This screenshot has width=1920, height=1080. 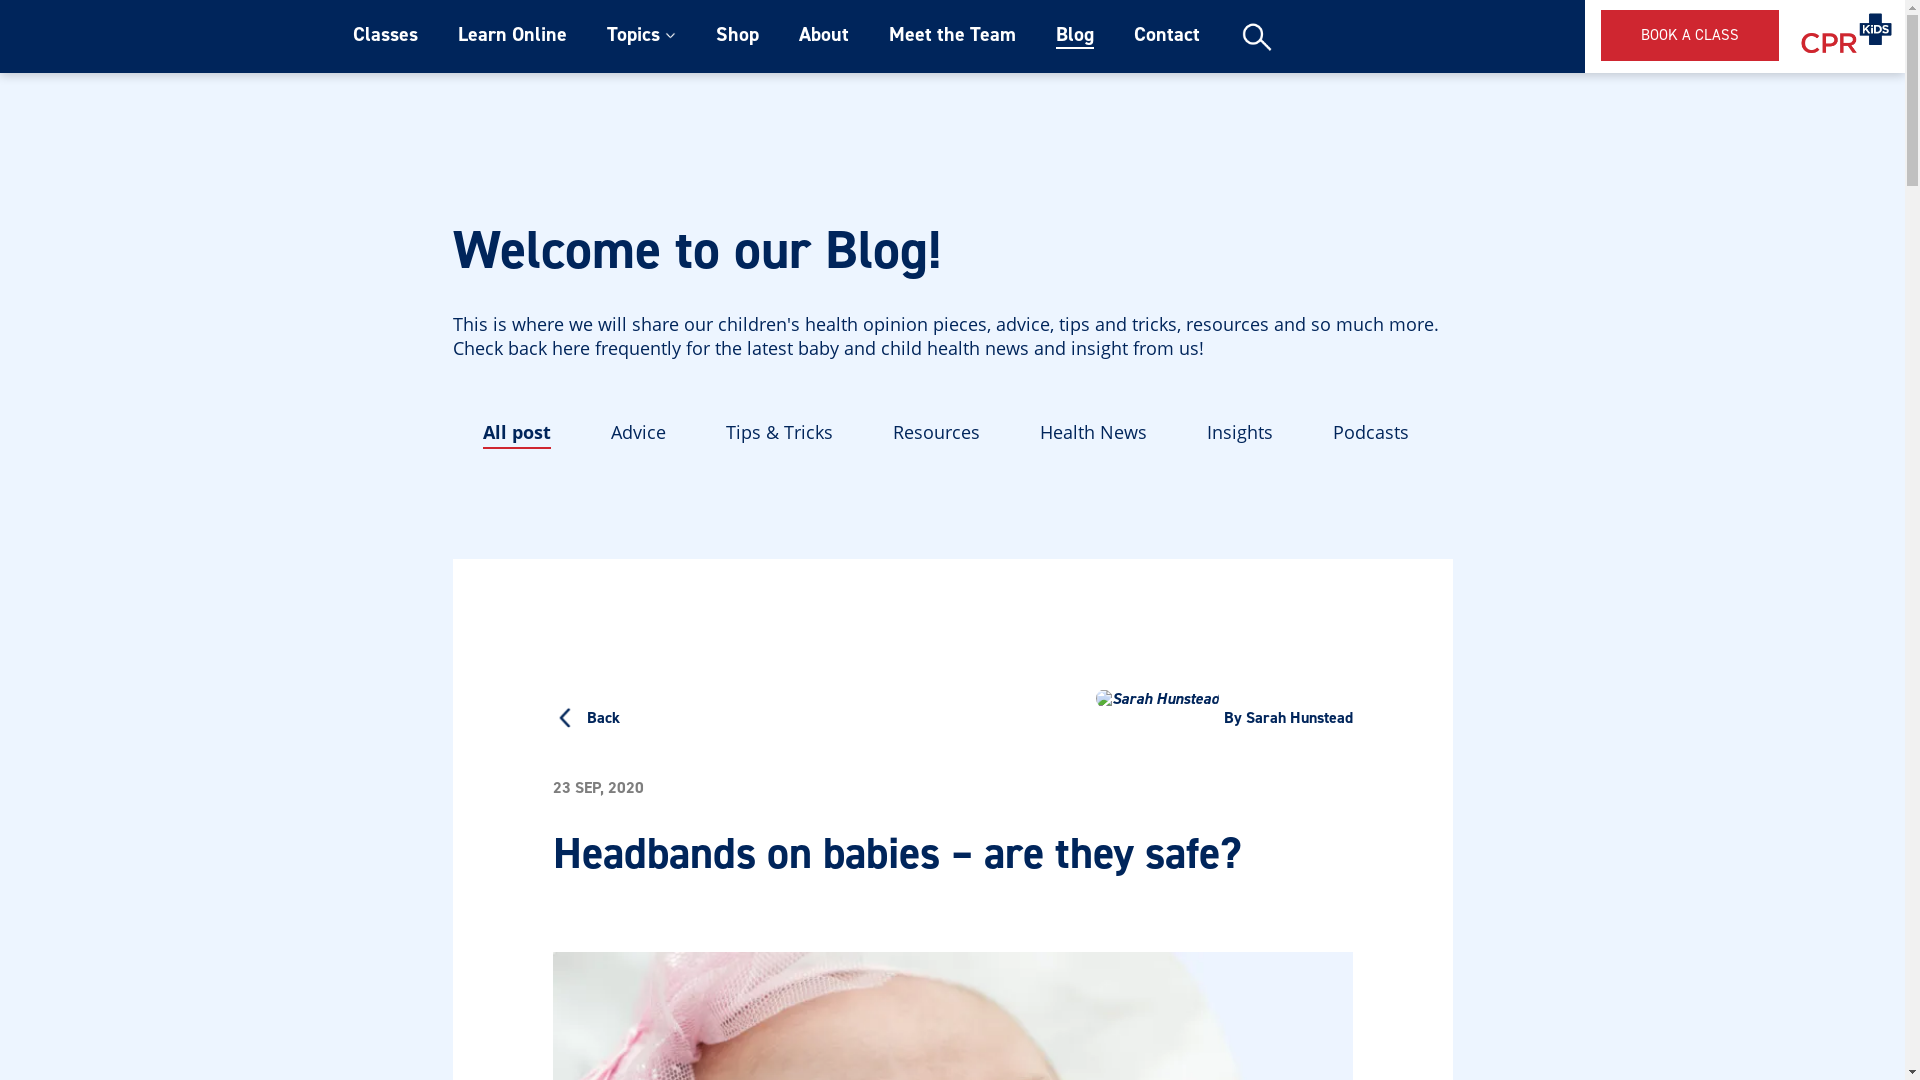 What do you see at coordinates (823, 35) in the screenshot?
I see `About` at bounding box center [823, 35].